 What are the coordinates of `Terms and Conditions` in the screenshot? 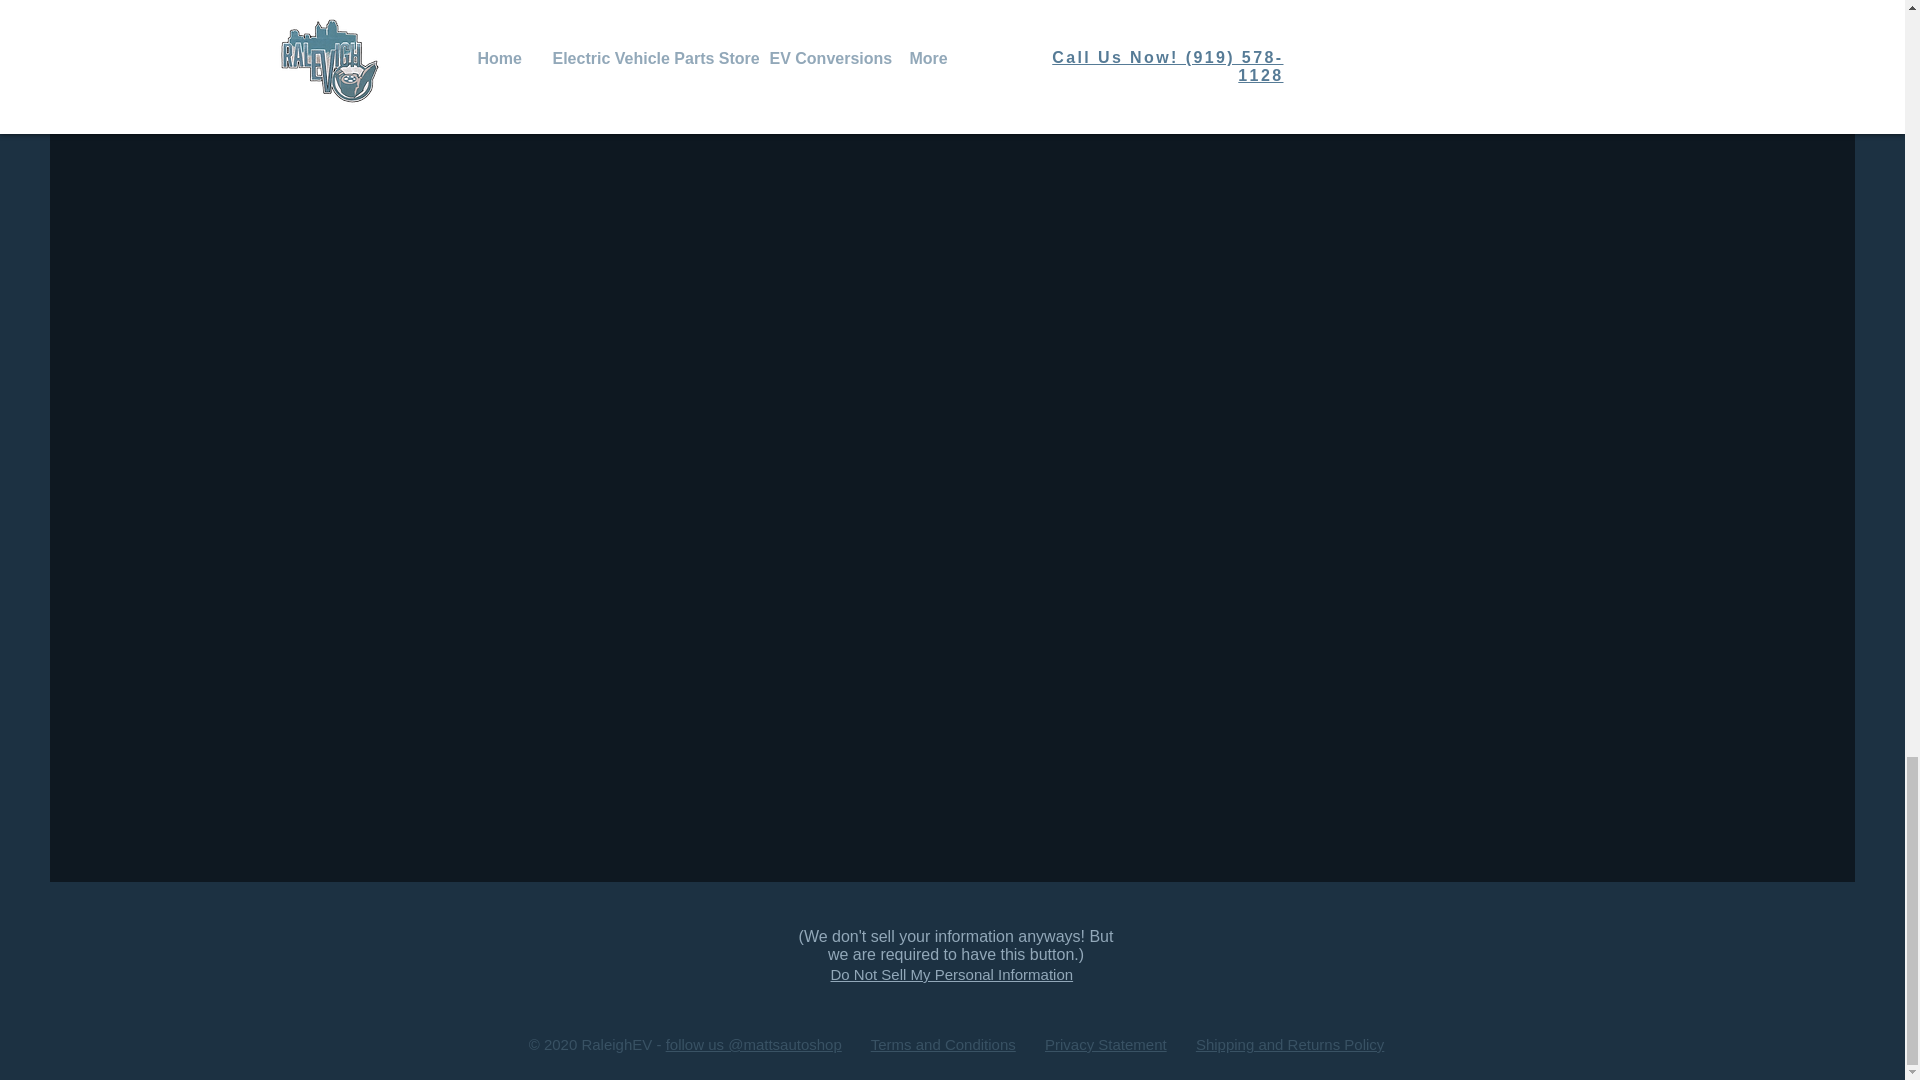 It's located at (943, 1044).